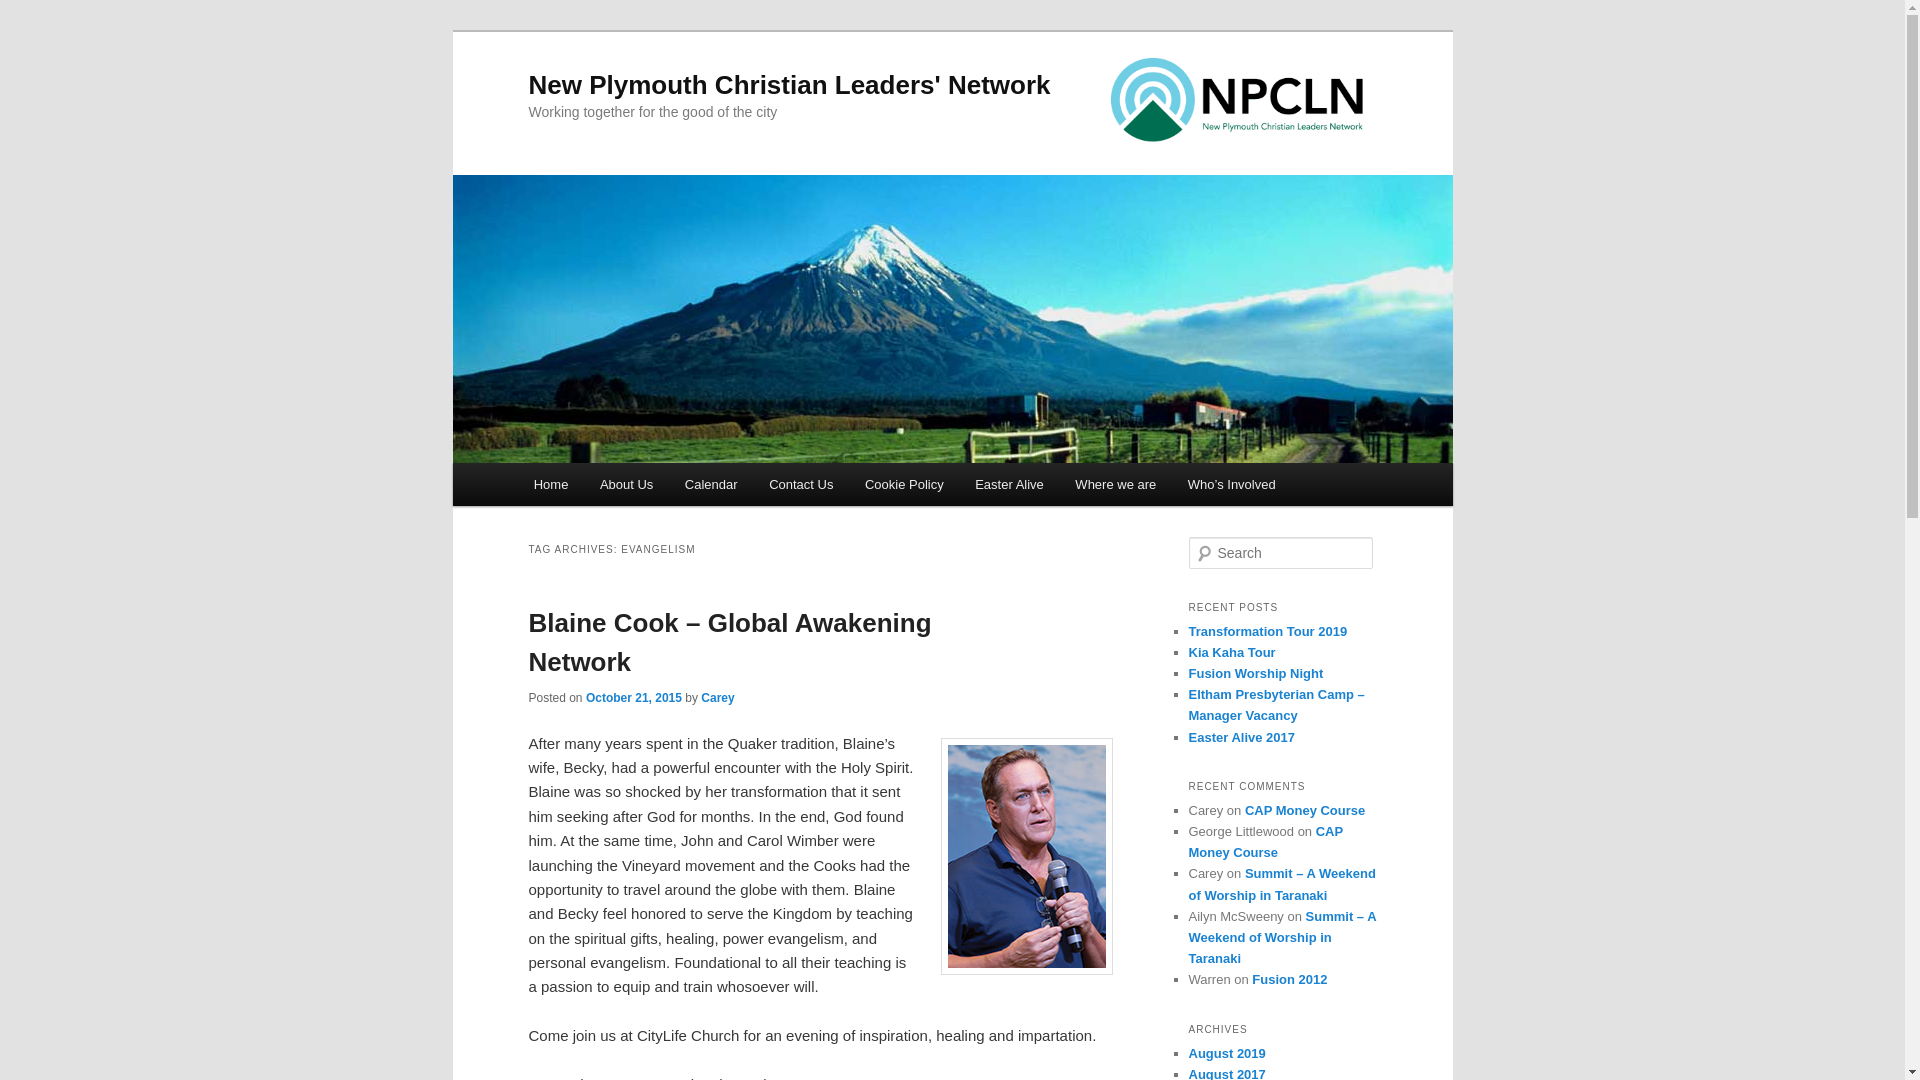  I want to click on Easter Alive, so click(1008, 484).